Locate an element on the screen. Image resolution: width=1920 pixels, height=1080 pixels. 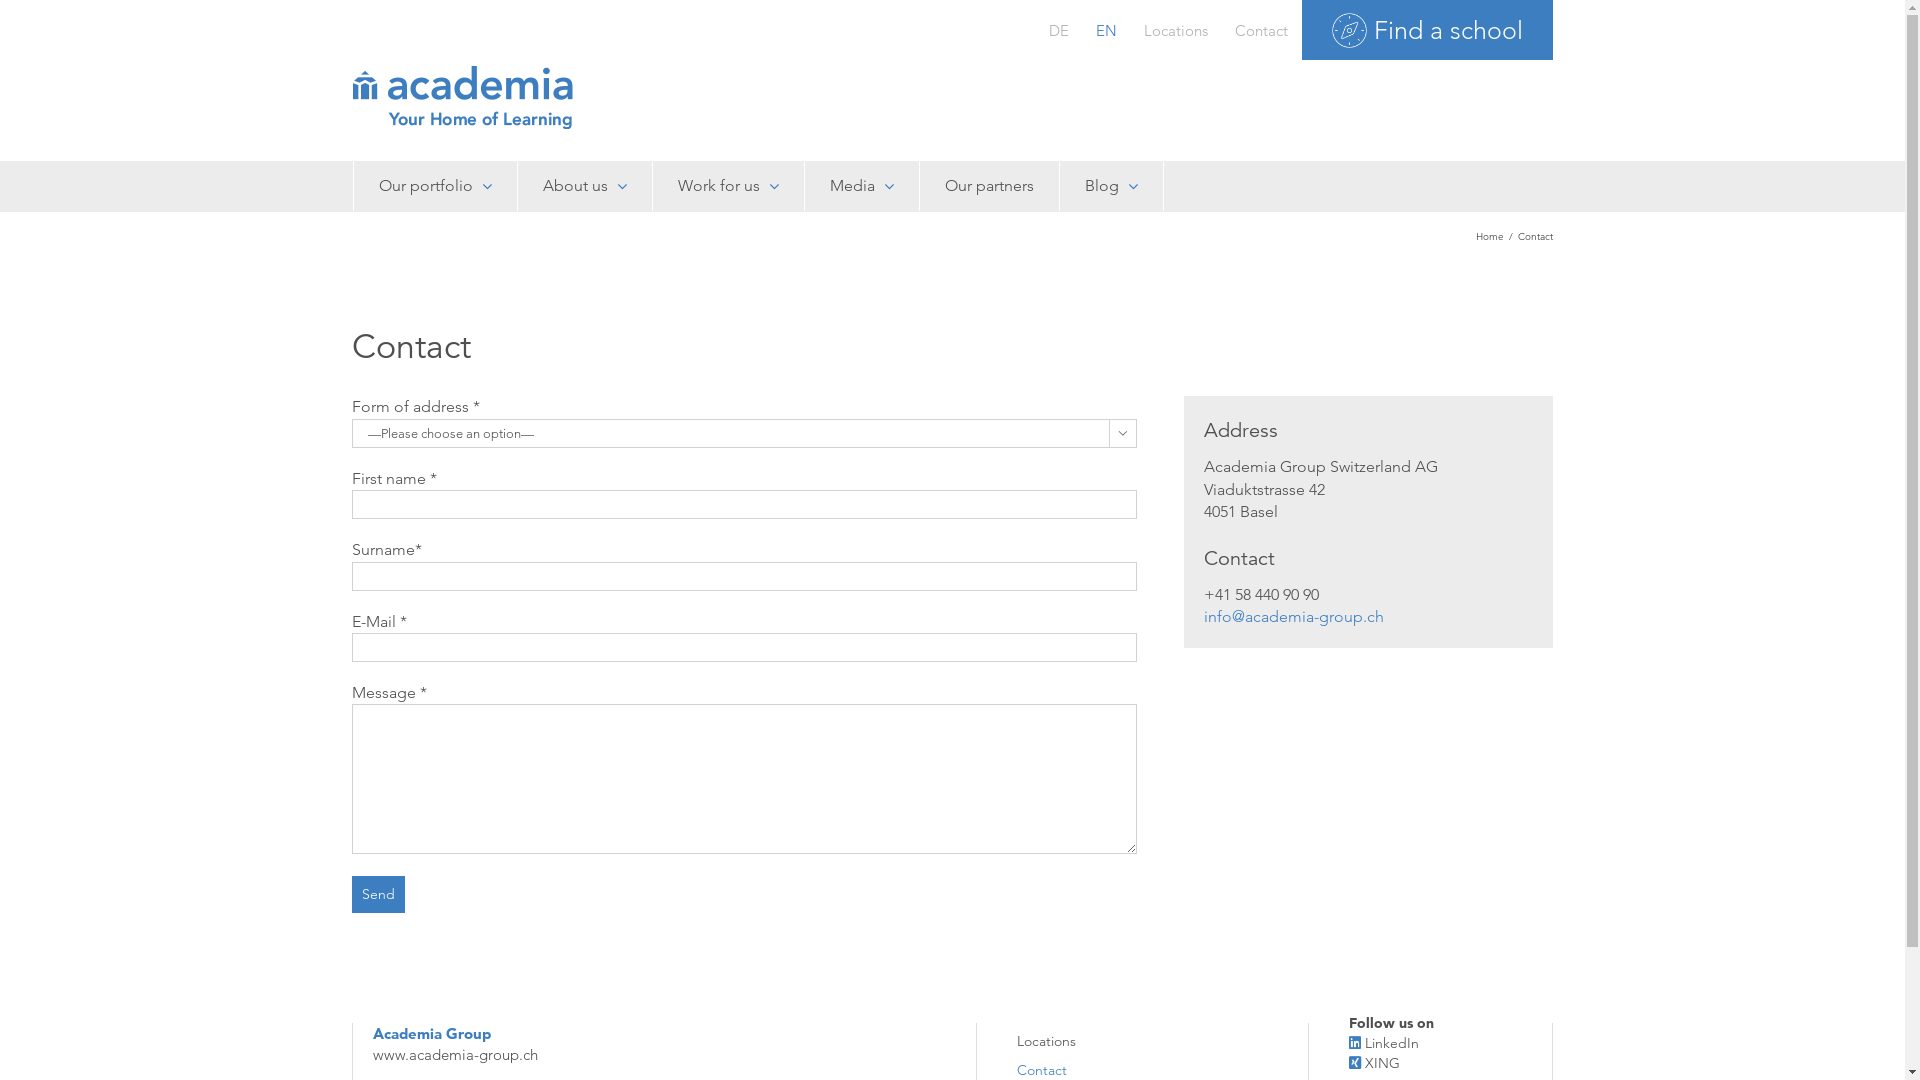
Our portfolio is located at coordinates (434, 186).